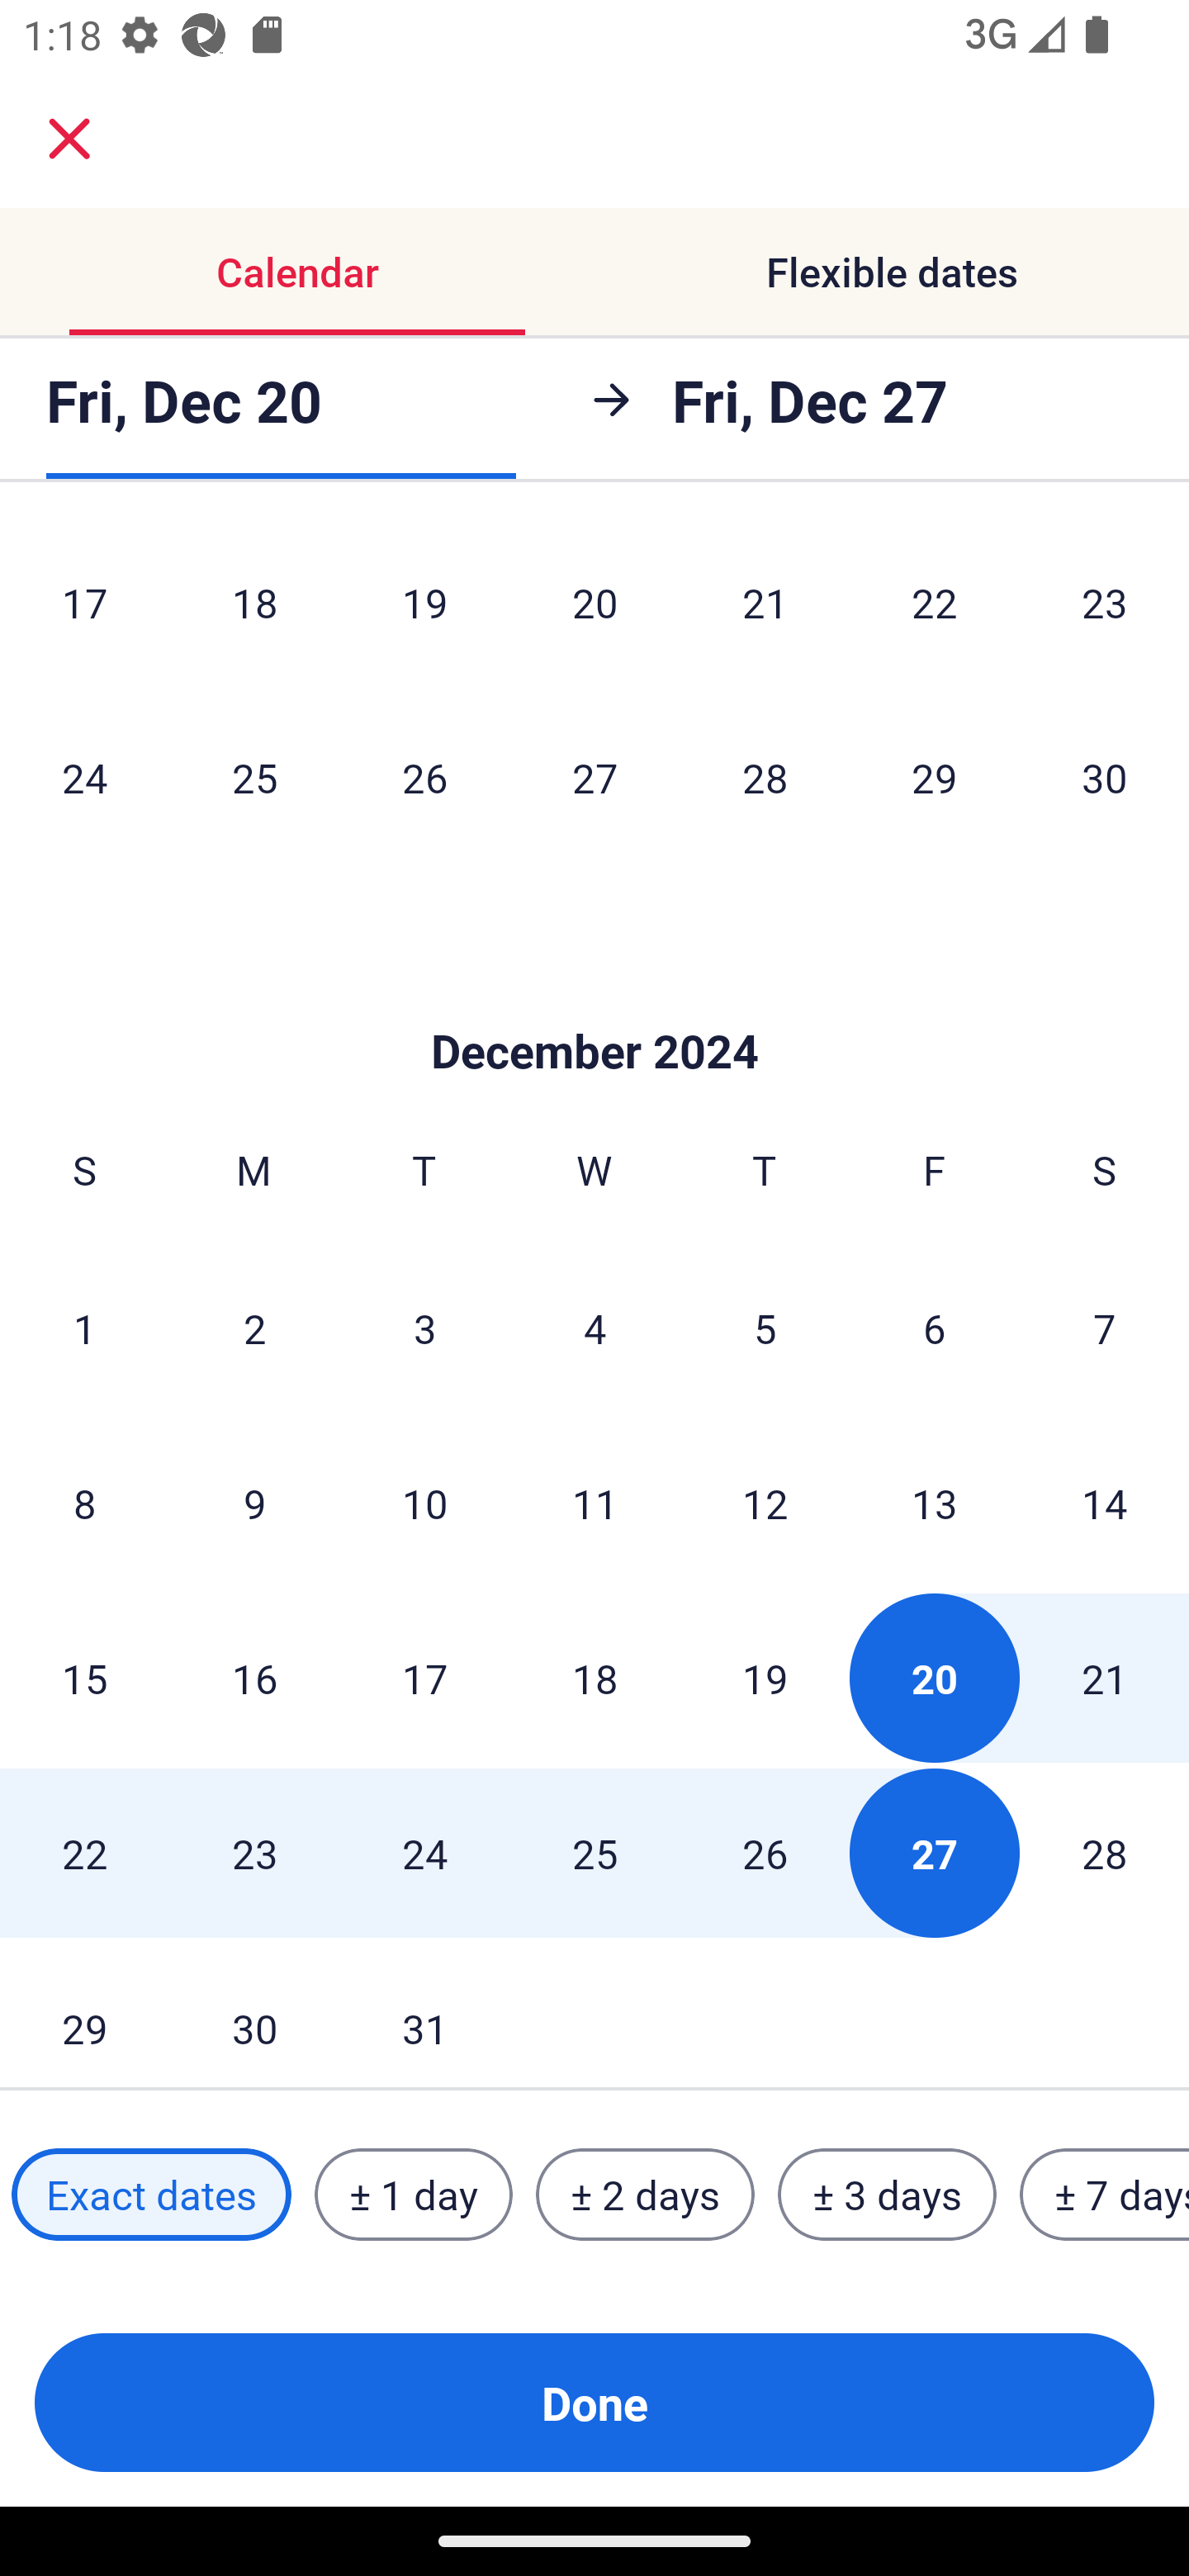 The image size is (1189, 2576). Describe the element at coordinates (765, 778) in the screenshot. I see `28 Thursday, November 28, 2024` at that location.